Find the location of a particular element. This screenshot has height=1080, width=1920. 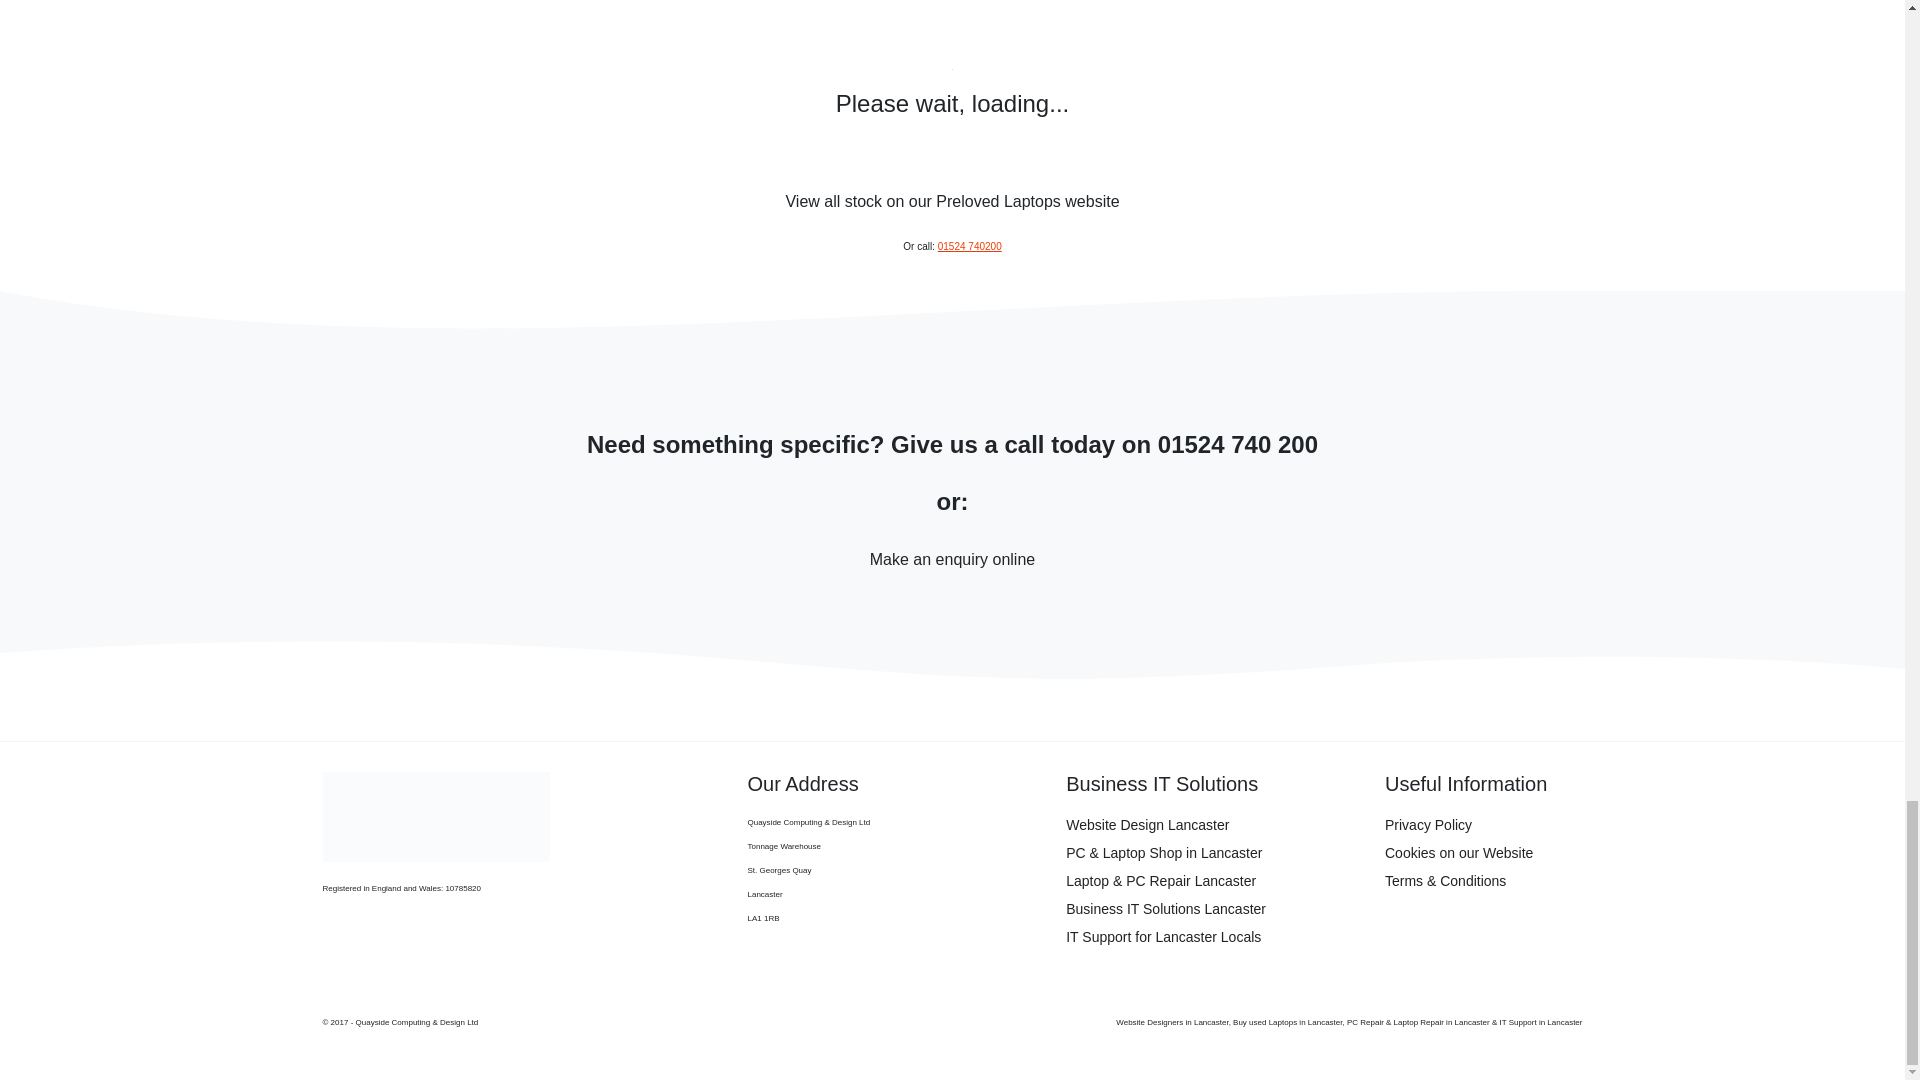

IT Support for Lancaster Locals is located at coordinates (1218, 937).